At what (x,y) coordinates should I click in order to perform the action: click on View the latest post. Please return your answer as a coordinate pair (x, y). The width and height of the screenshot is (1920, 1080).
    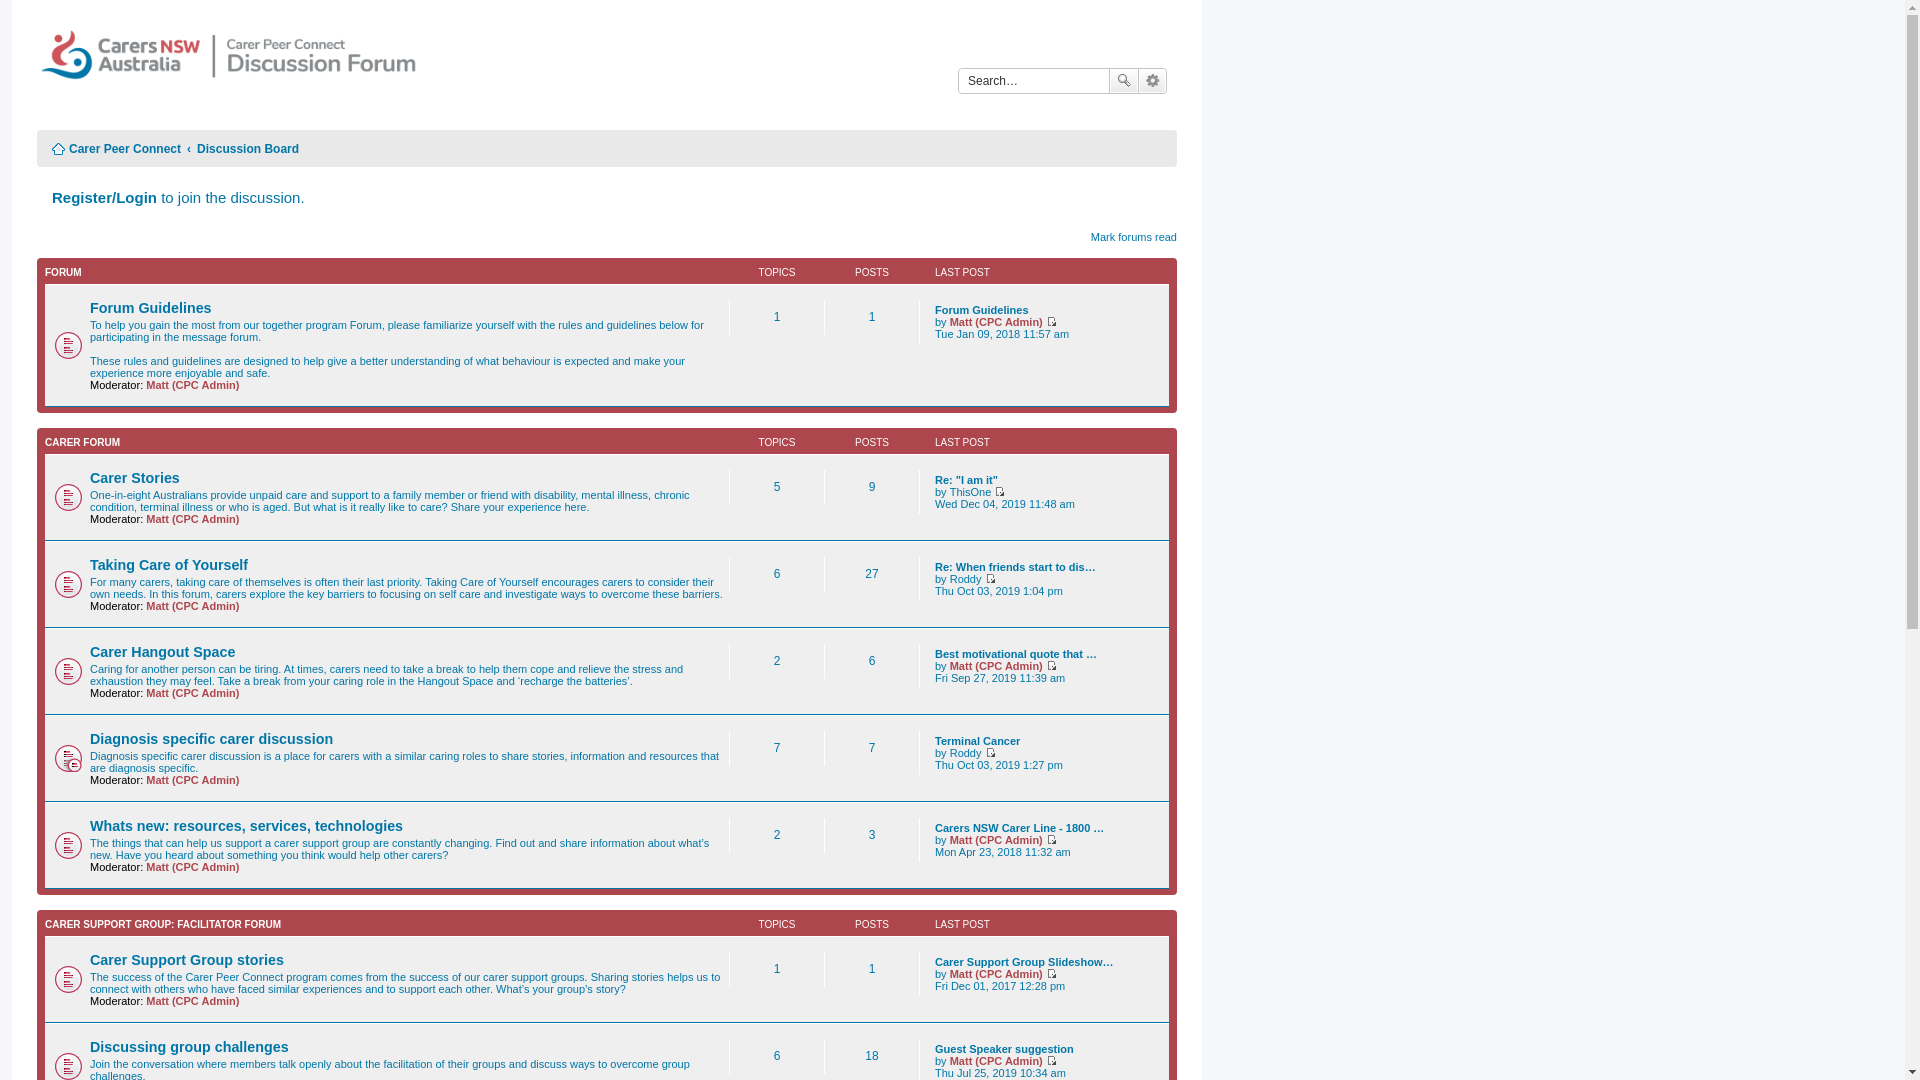
    Looking at the image, I should click on (1052, 974).